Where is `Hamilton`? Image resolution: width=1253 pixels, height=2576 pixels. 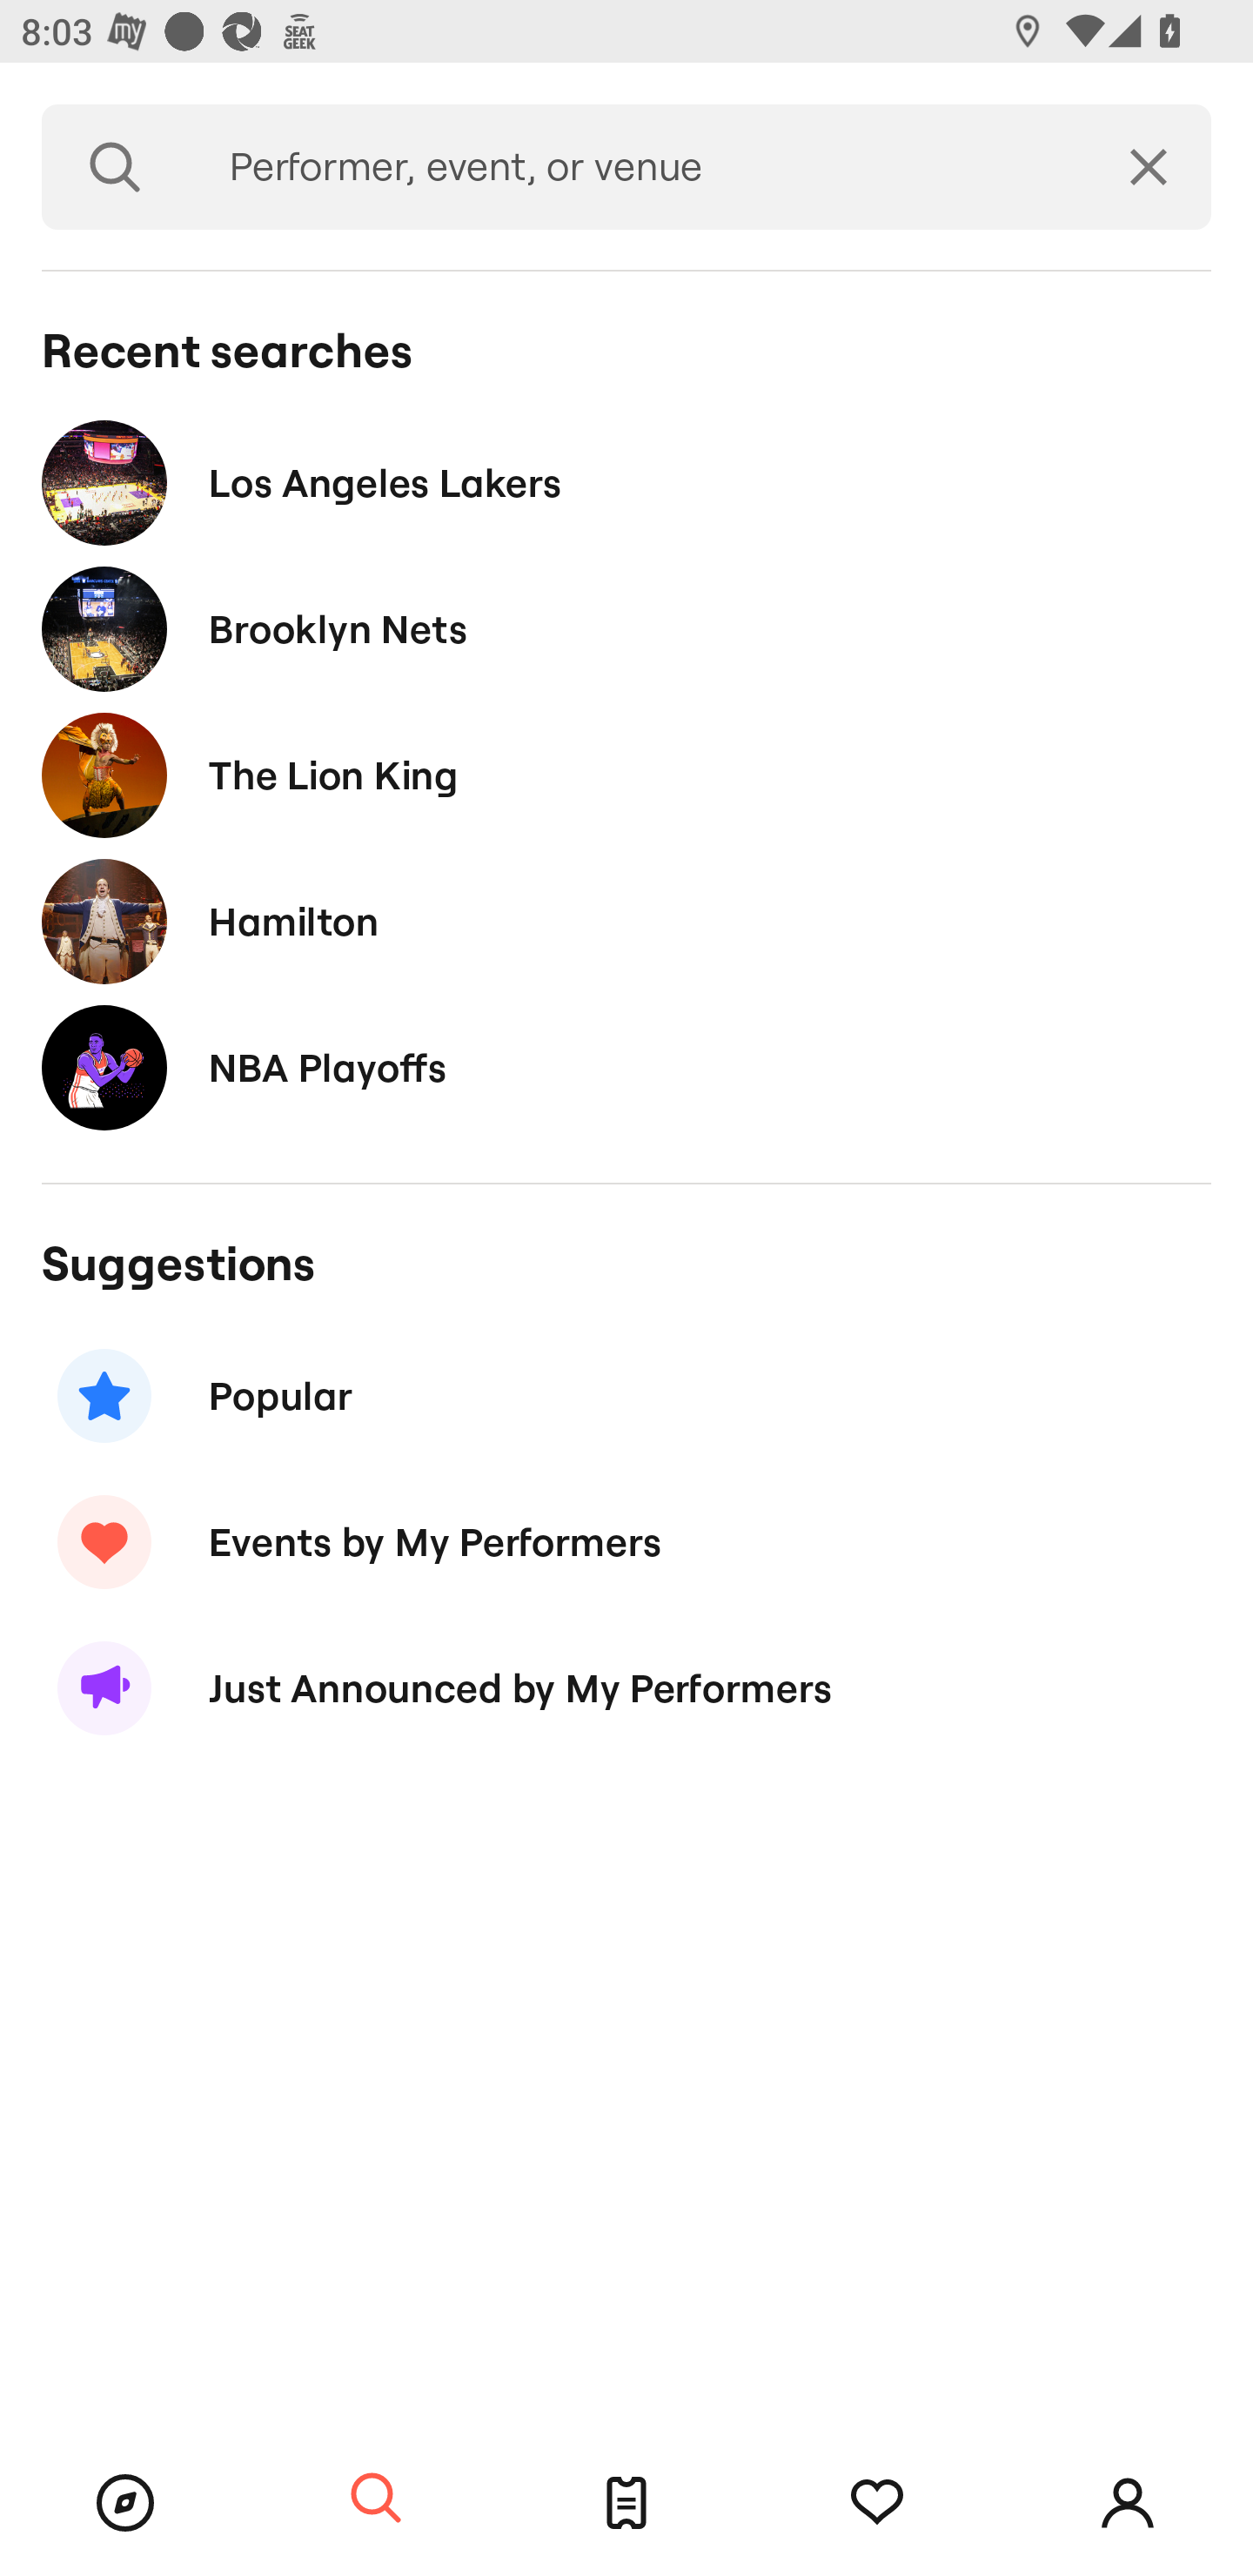
Hamilton is located at coordinates (626, 921).